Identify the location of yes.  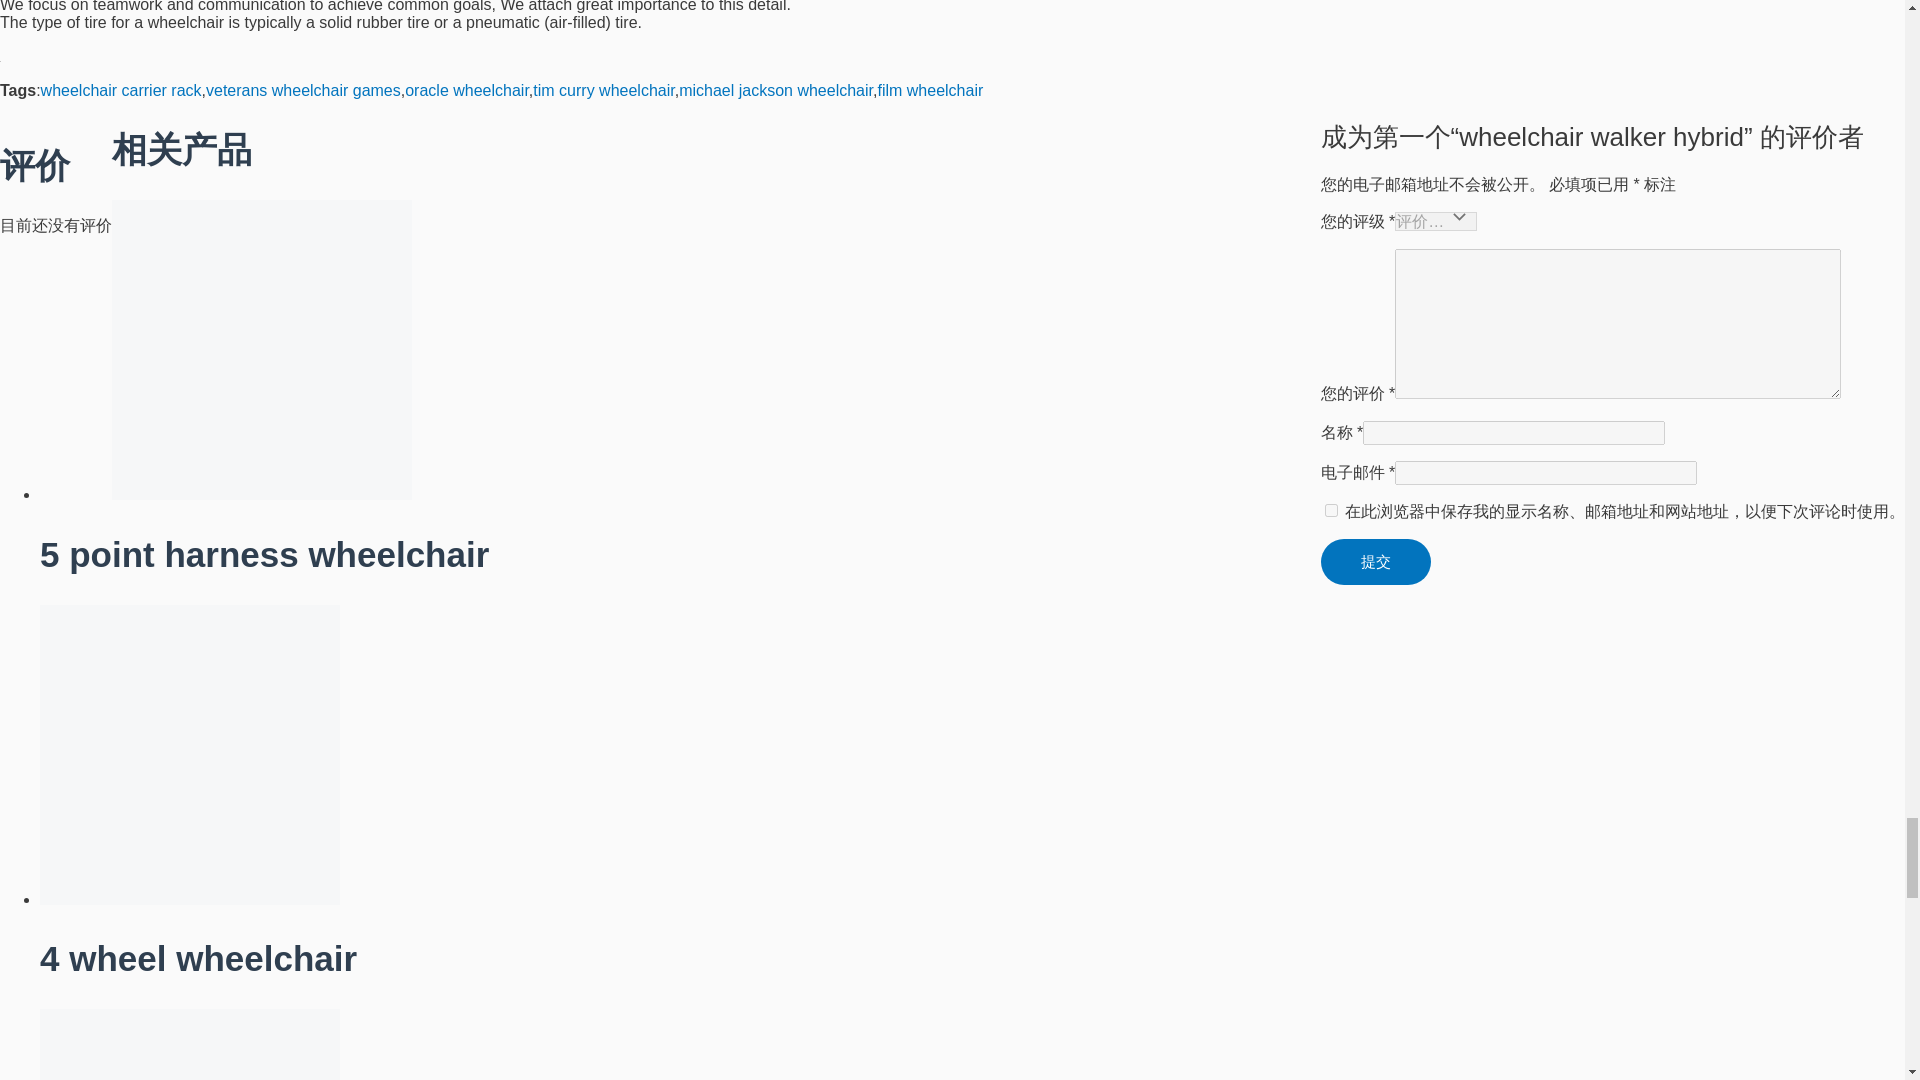
(1331, 510).